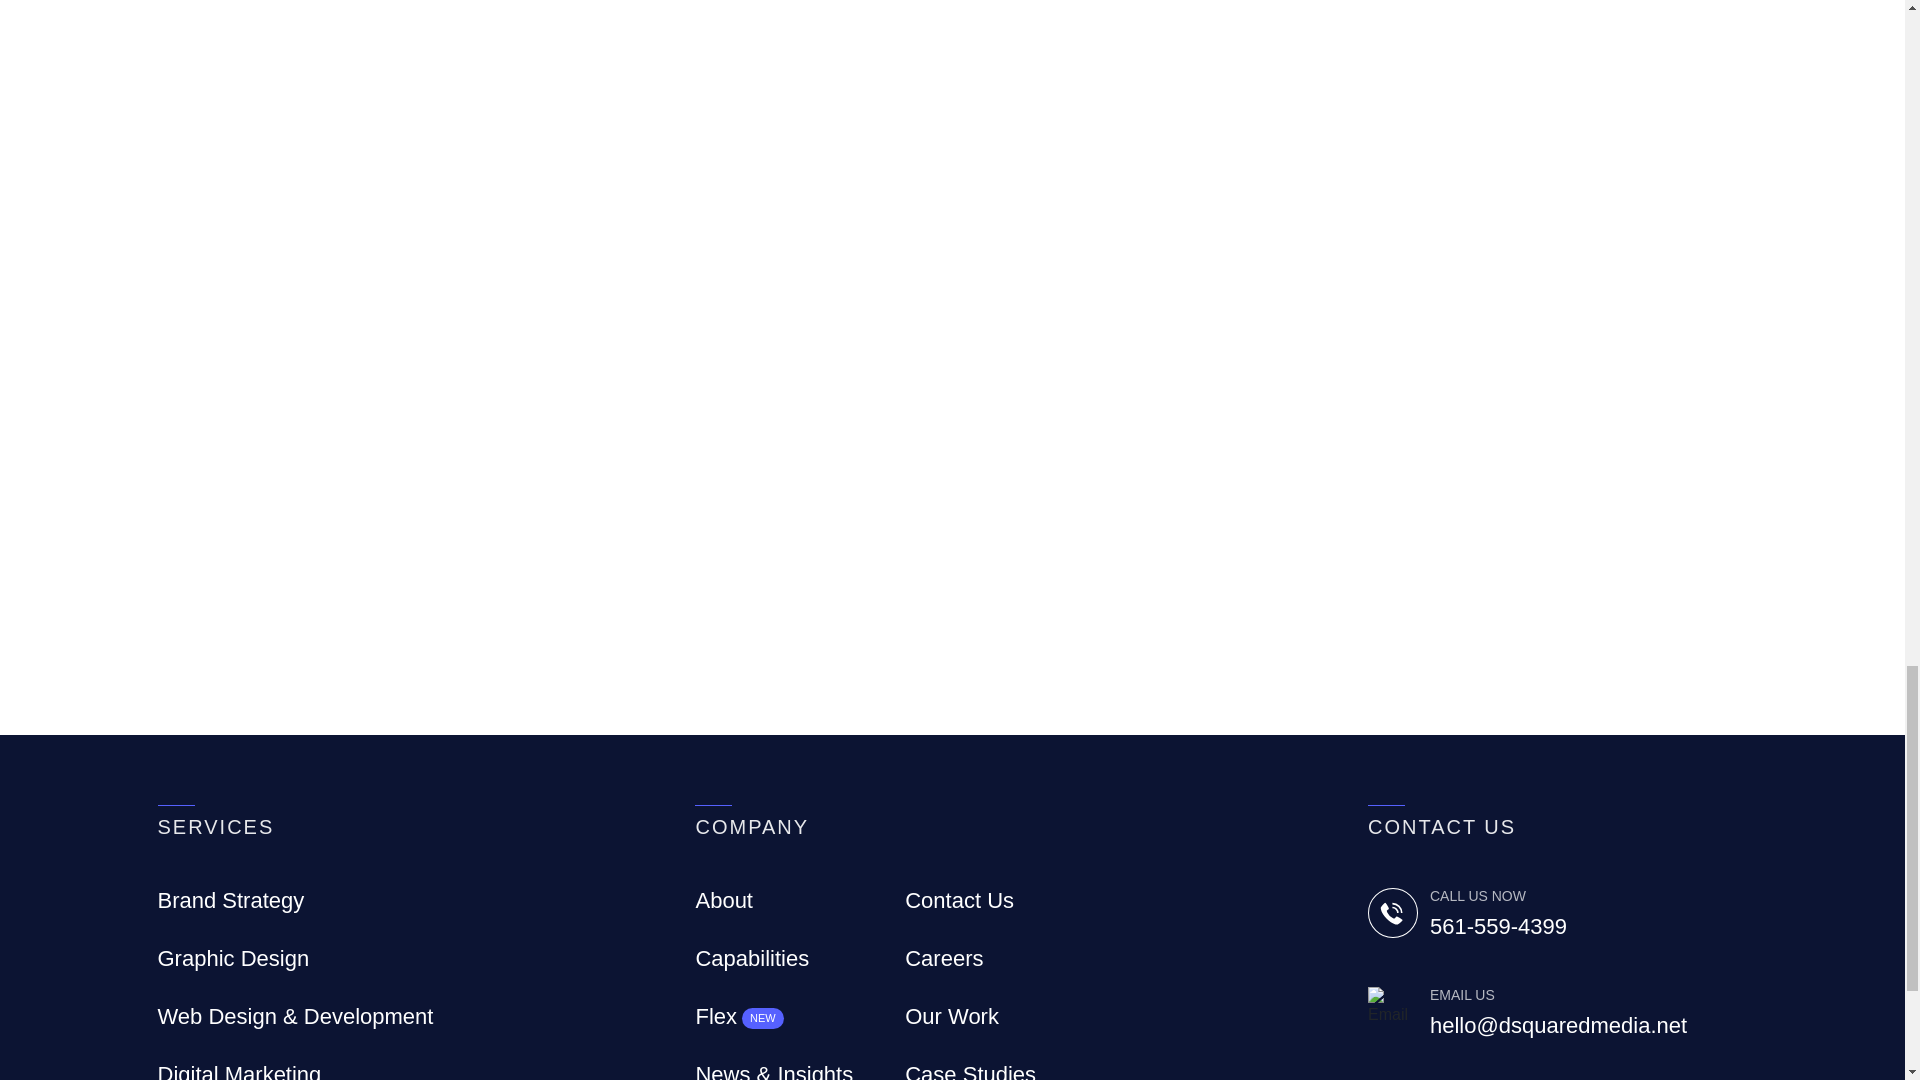 The image size is (1920, 1080). Describe the element at coordinates (970, 1070) in the screenshot. I see `Case Studies` at that location.